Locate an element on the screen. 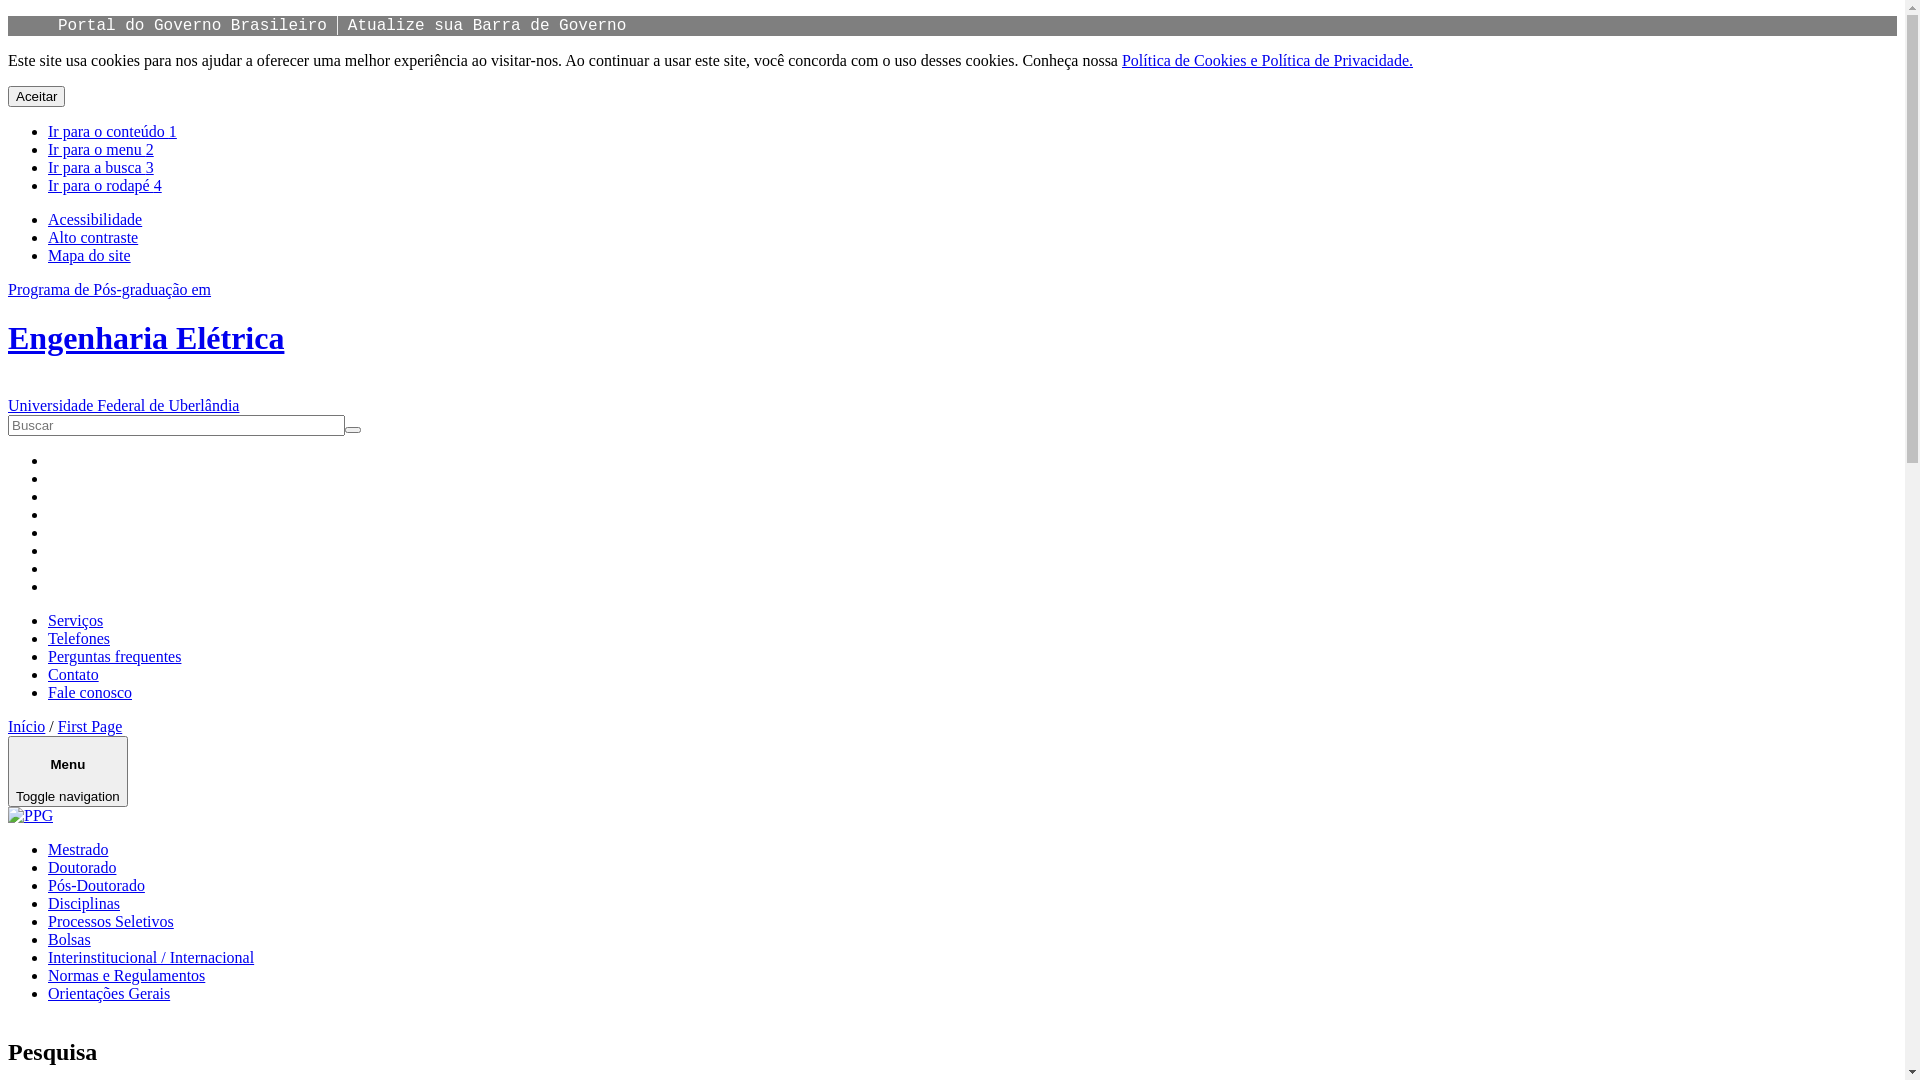  Ir para o menu 2 is located at coordinates (101, 150).